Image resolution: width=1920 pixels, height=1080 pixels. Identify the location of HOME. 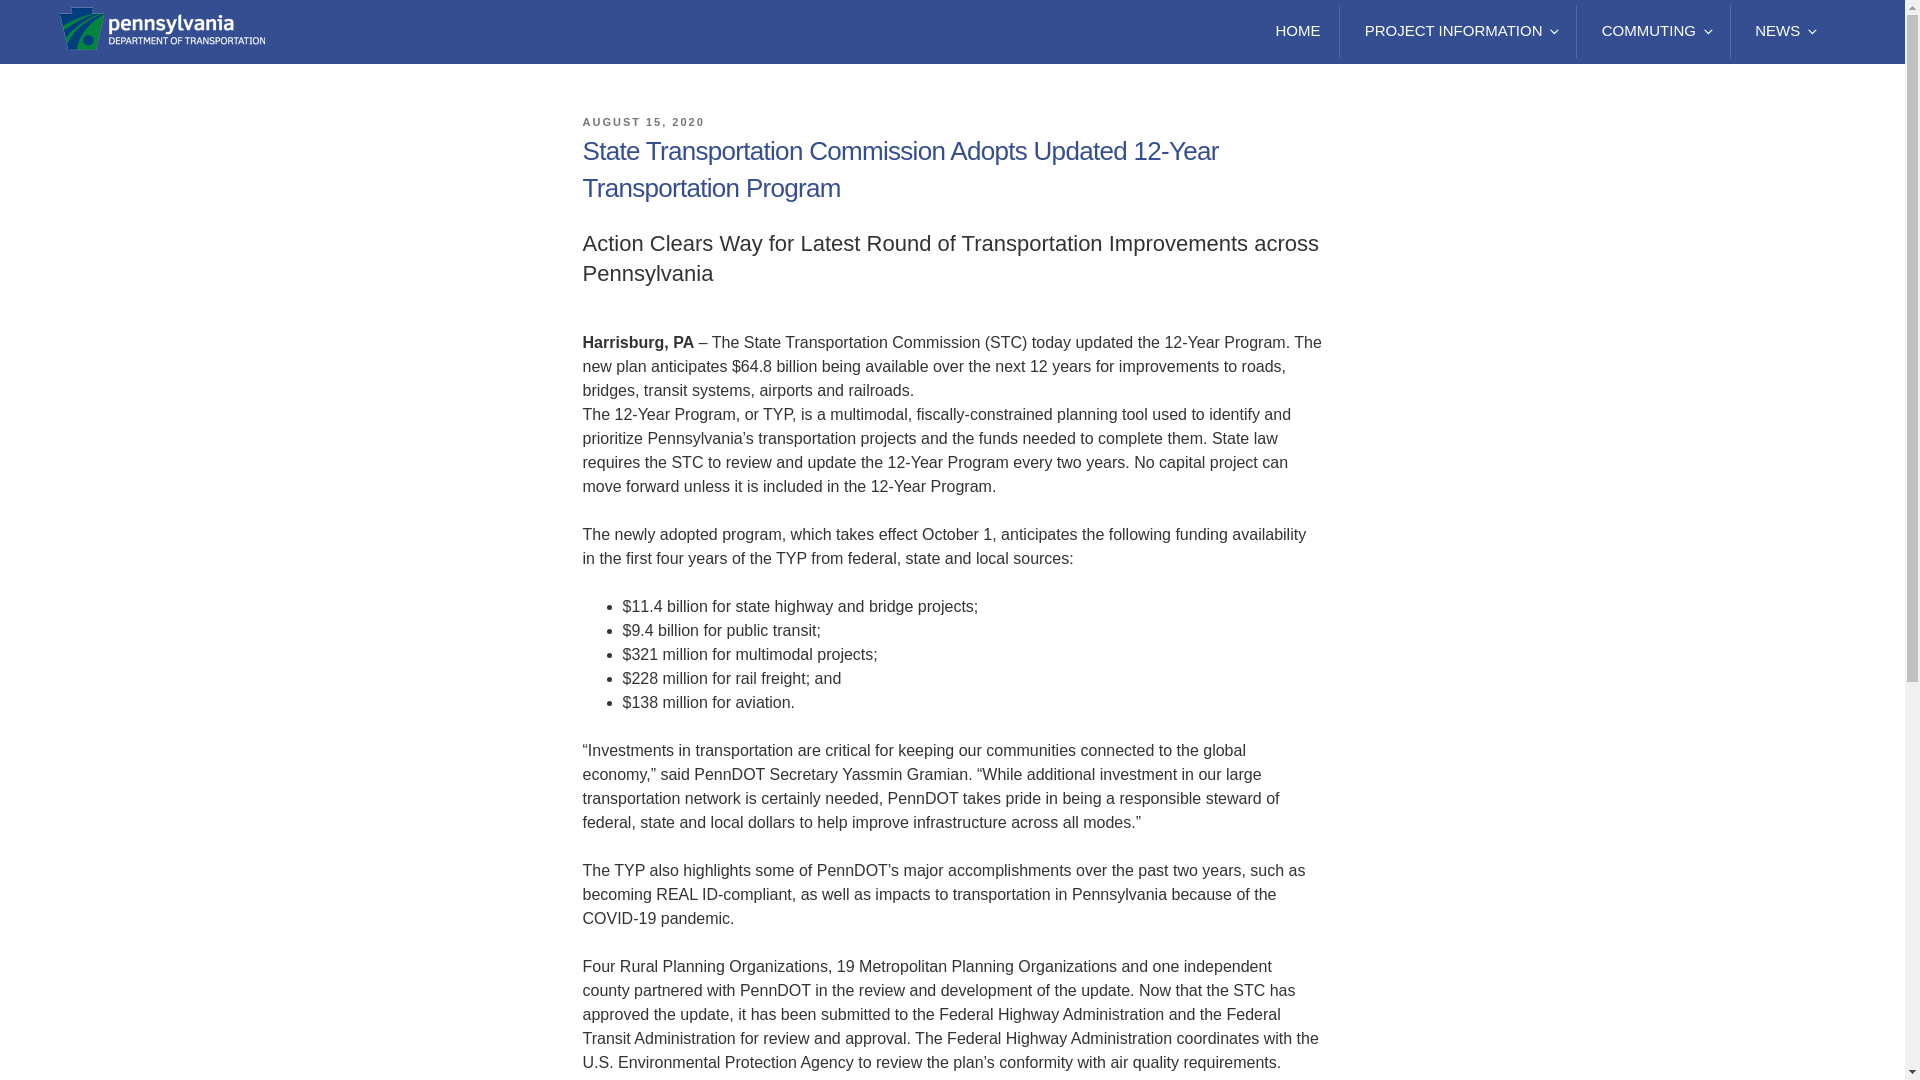
(1298, 32).